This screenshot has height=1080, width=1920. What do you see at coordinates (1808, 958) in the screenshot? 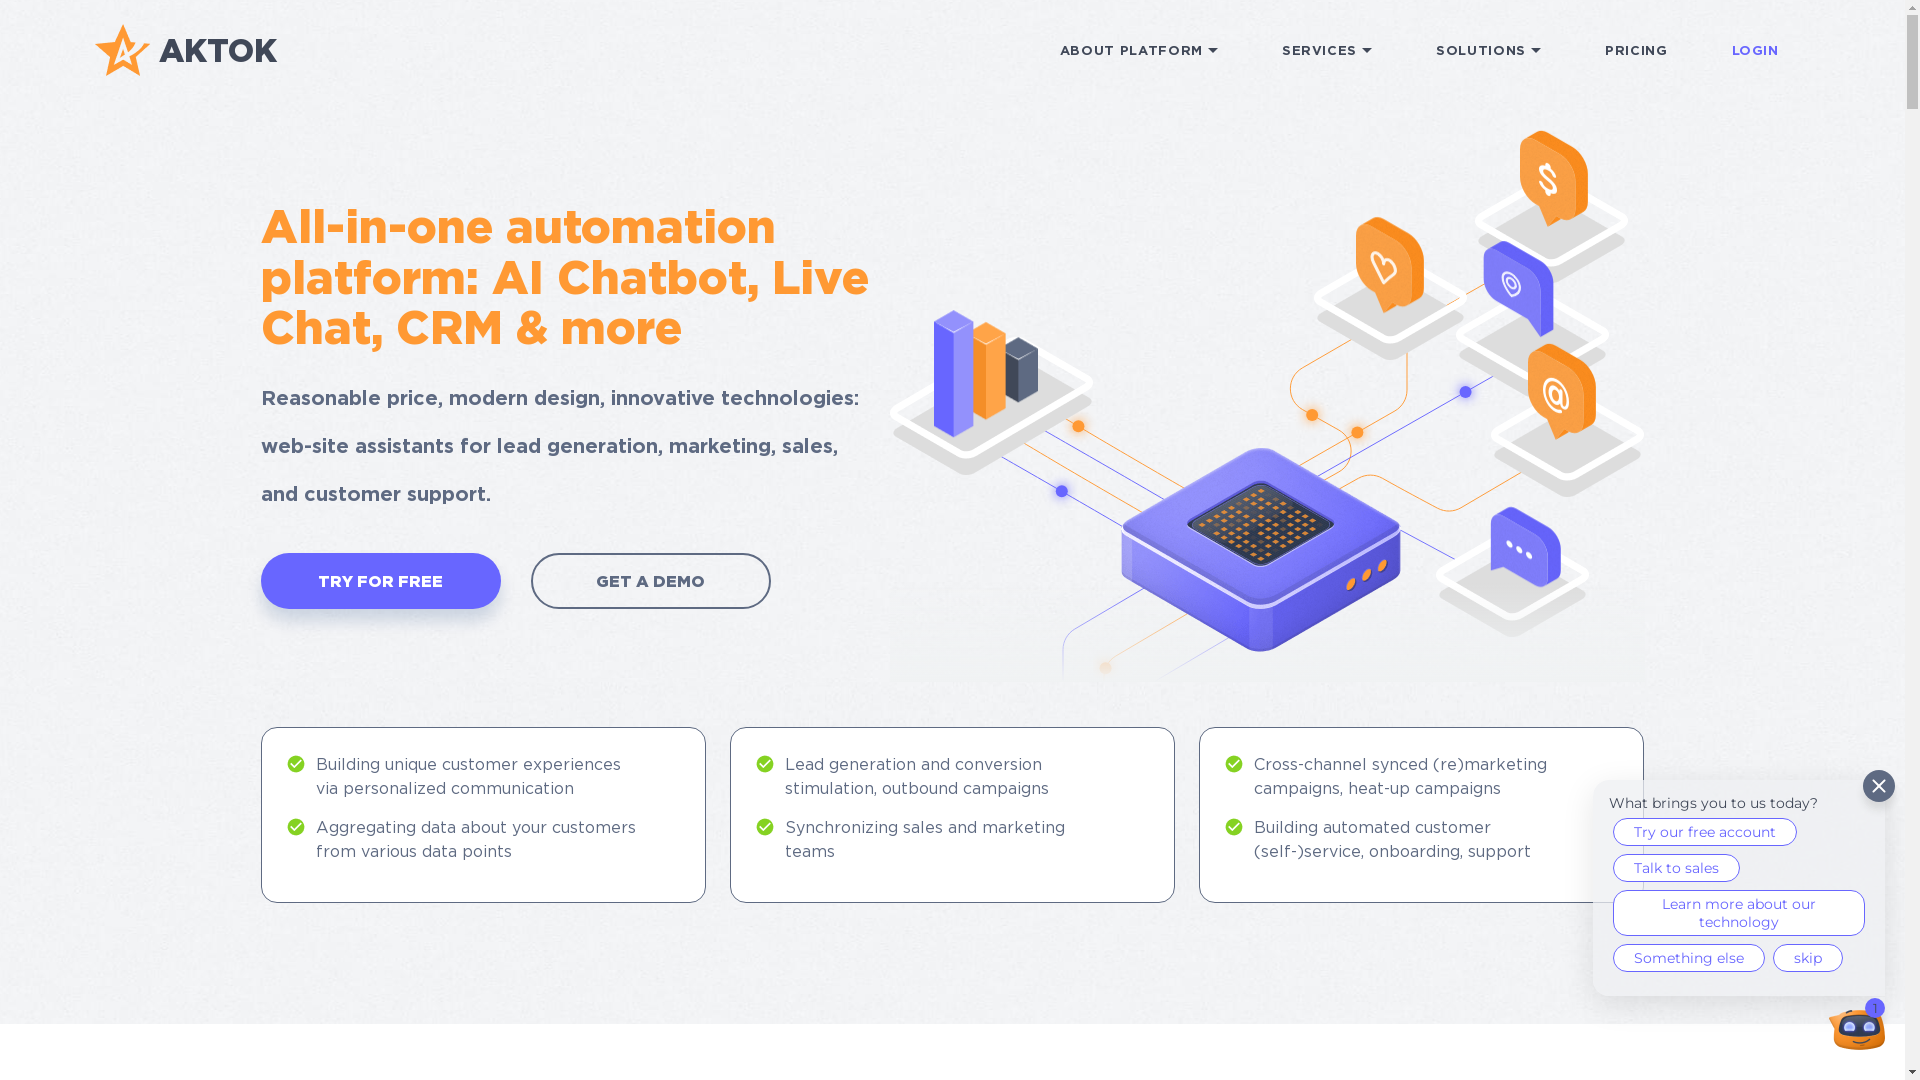
I see `skip` at bounding box center [1808, 958].